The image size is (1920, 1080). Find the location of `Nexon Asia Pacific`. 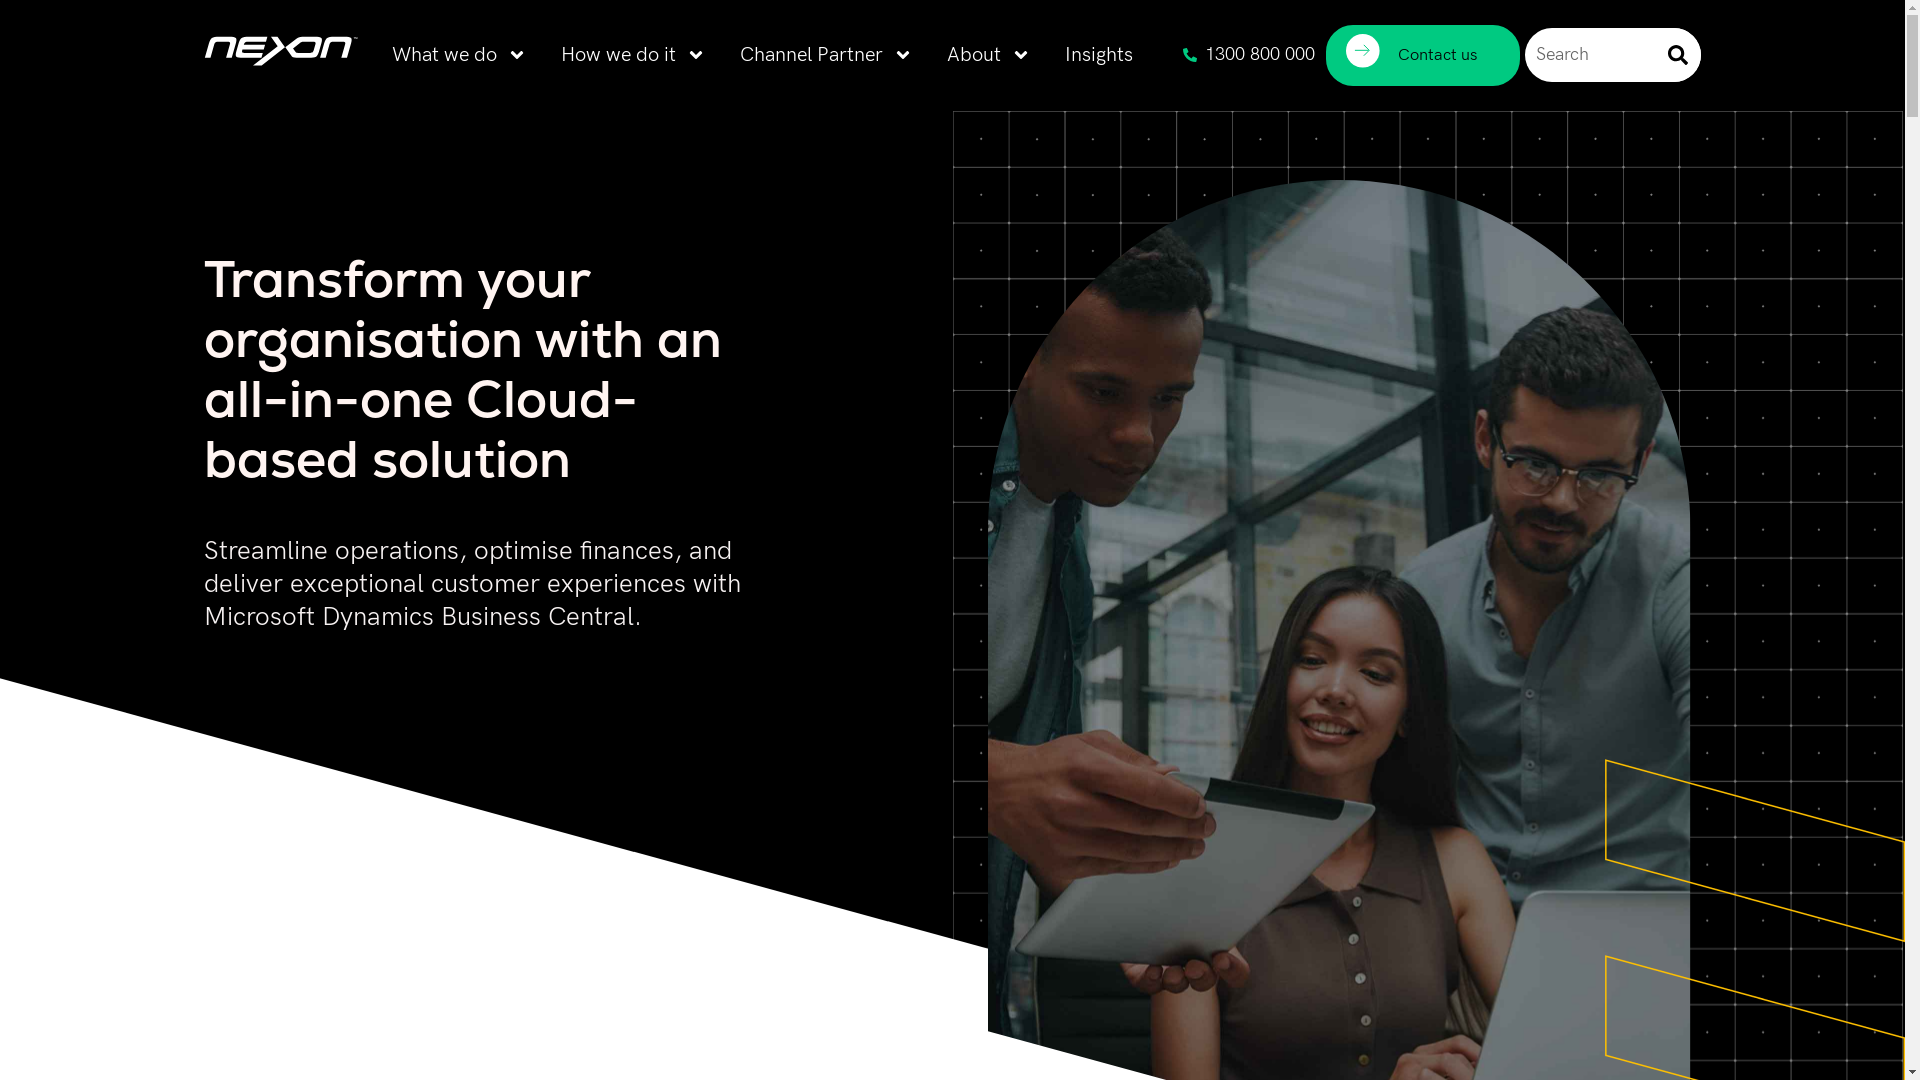

Nexon Asia Pacific is located at coordinates (281, 76).